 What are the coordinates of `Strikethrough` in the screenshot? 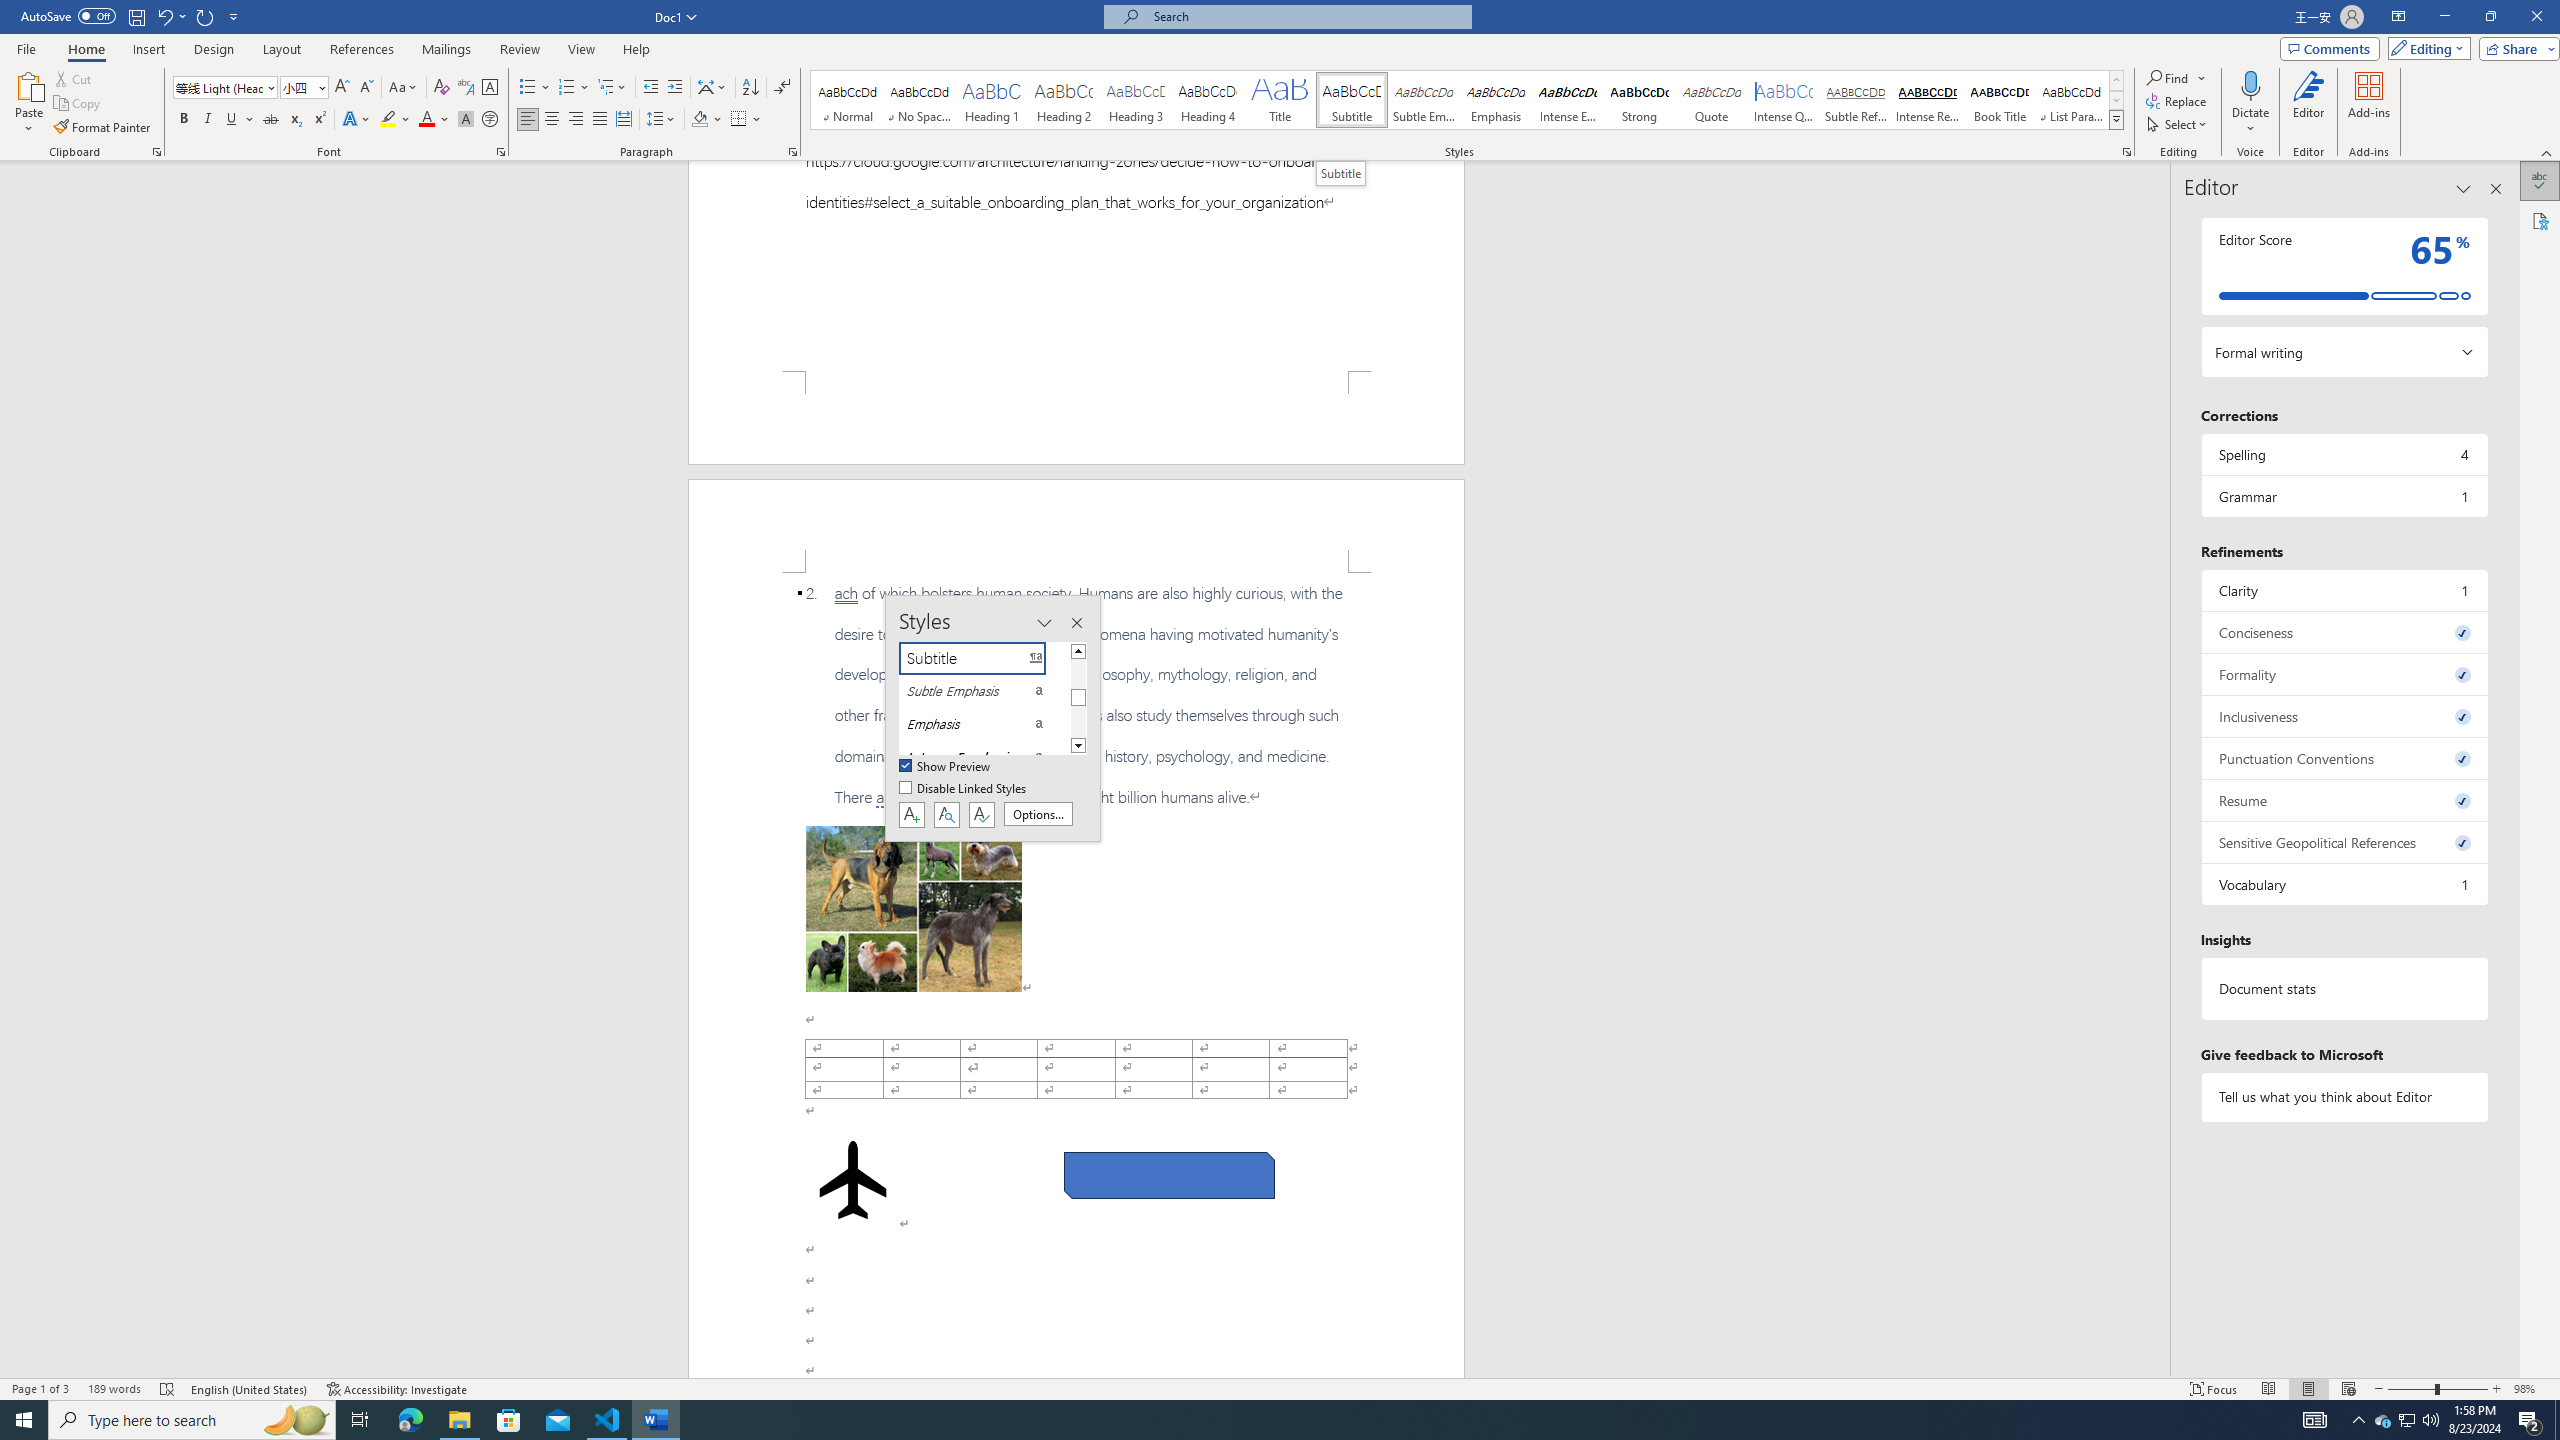 It's located at (271, 120).